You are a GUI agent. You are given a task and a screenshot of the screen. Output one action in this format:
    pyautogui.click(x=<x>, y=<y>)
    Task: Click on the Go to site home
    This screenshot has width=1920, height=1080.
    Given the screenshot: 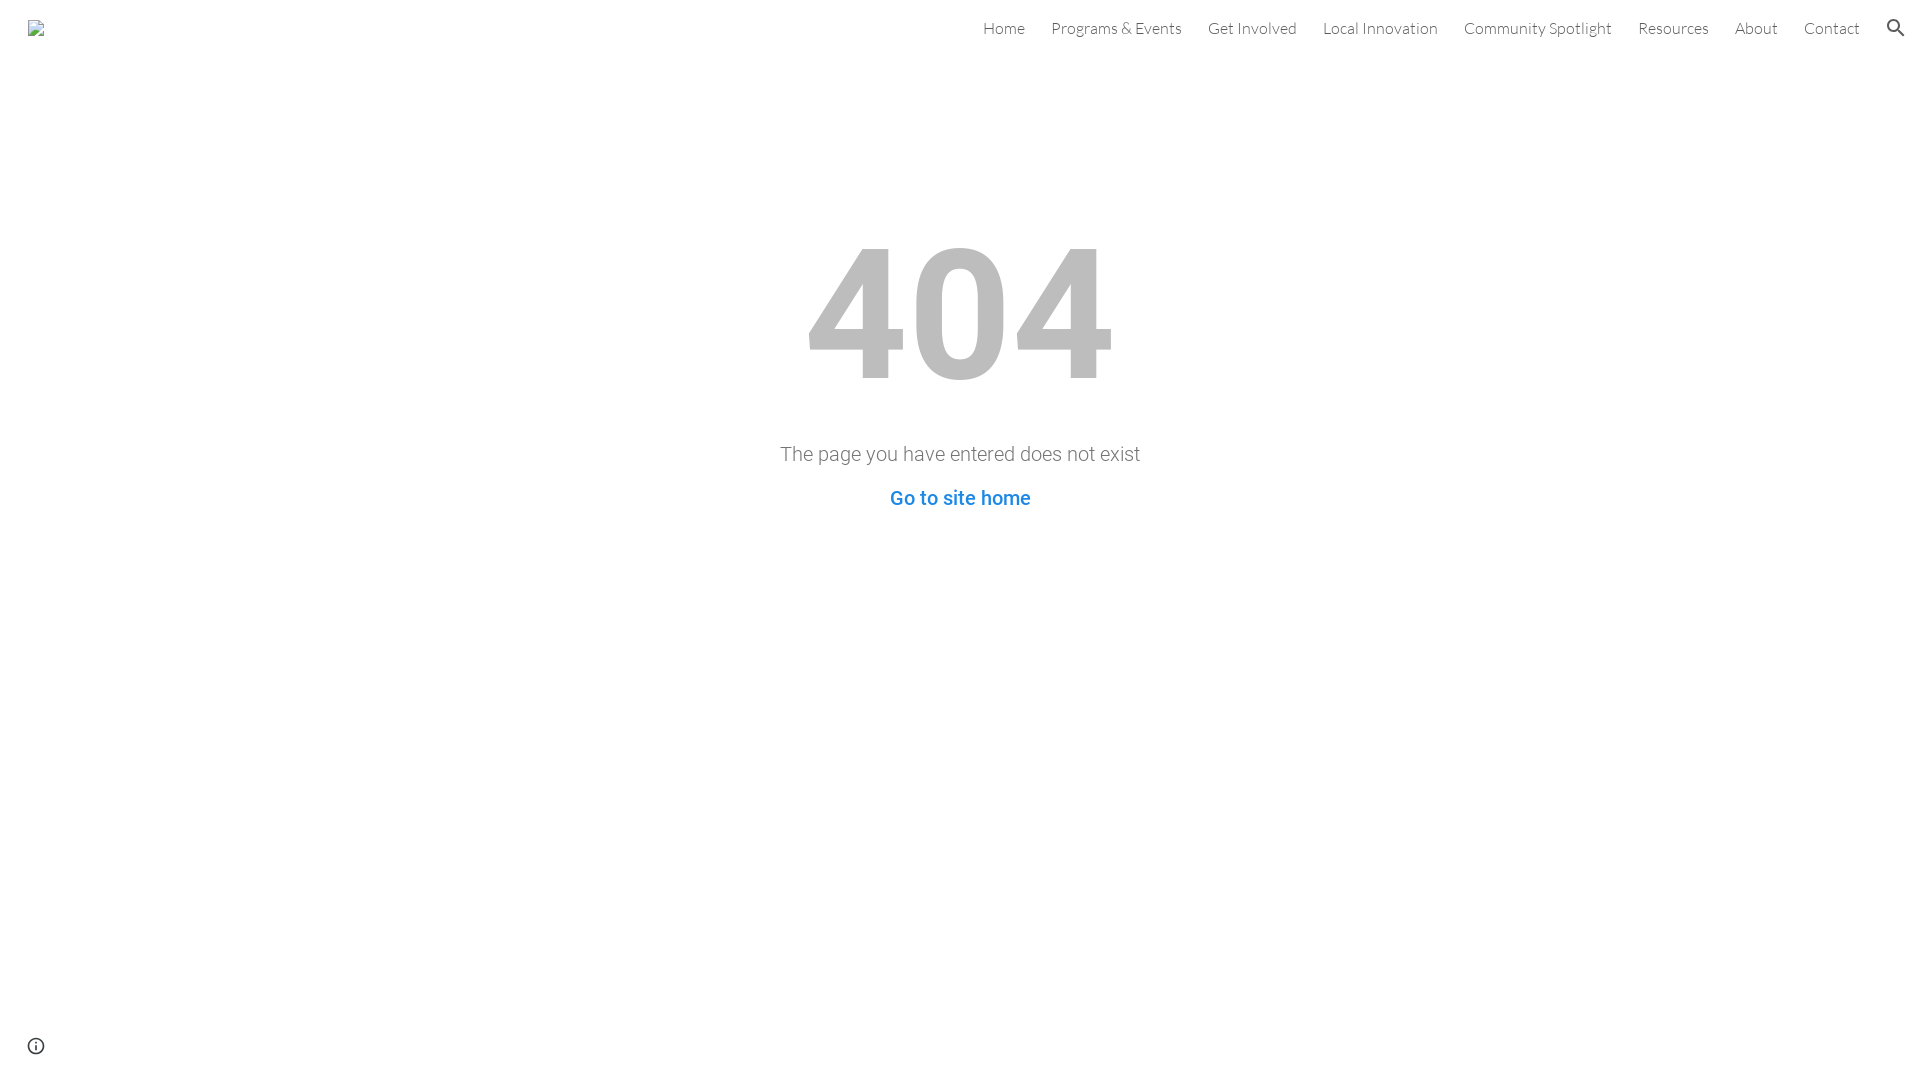 What is the action you would take?
    pyautogui.click(x=960, y=498)
    